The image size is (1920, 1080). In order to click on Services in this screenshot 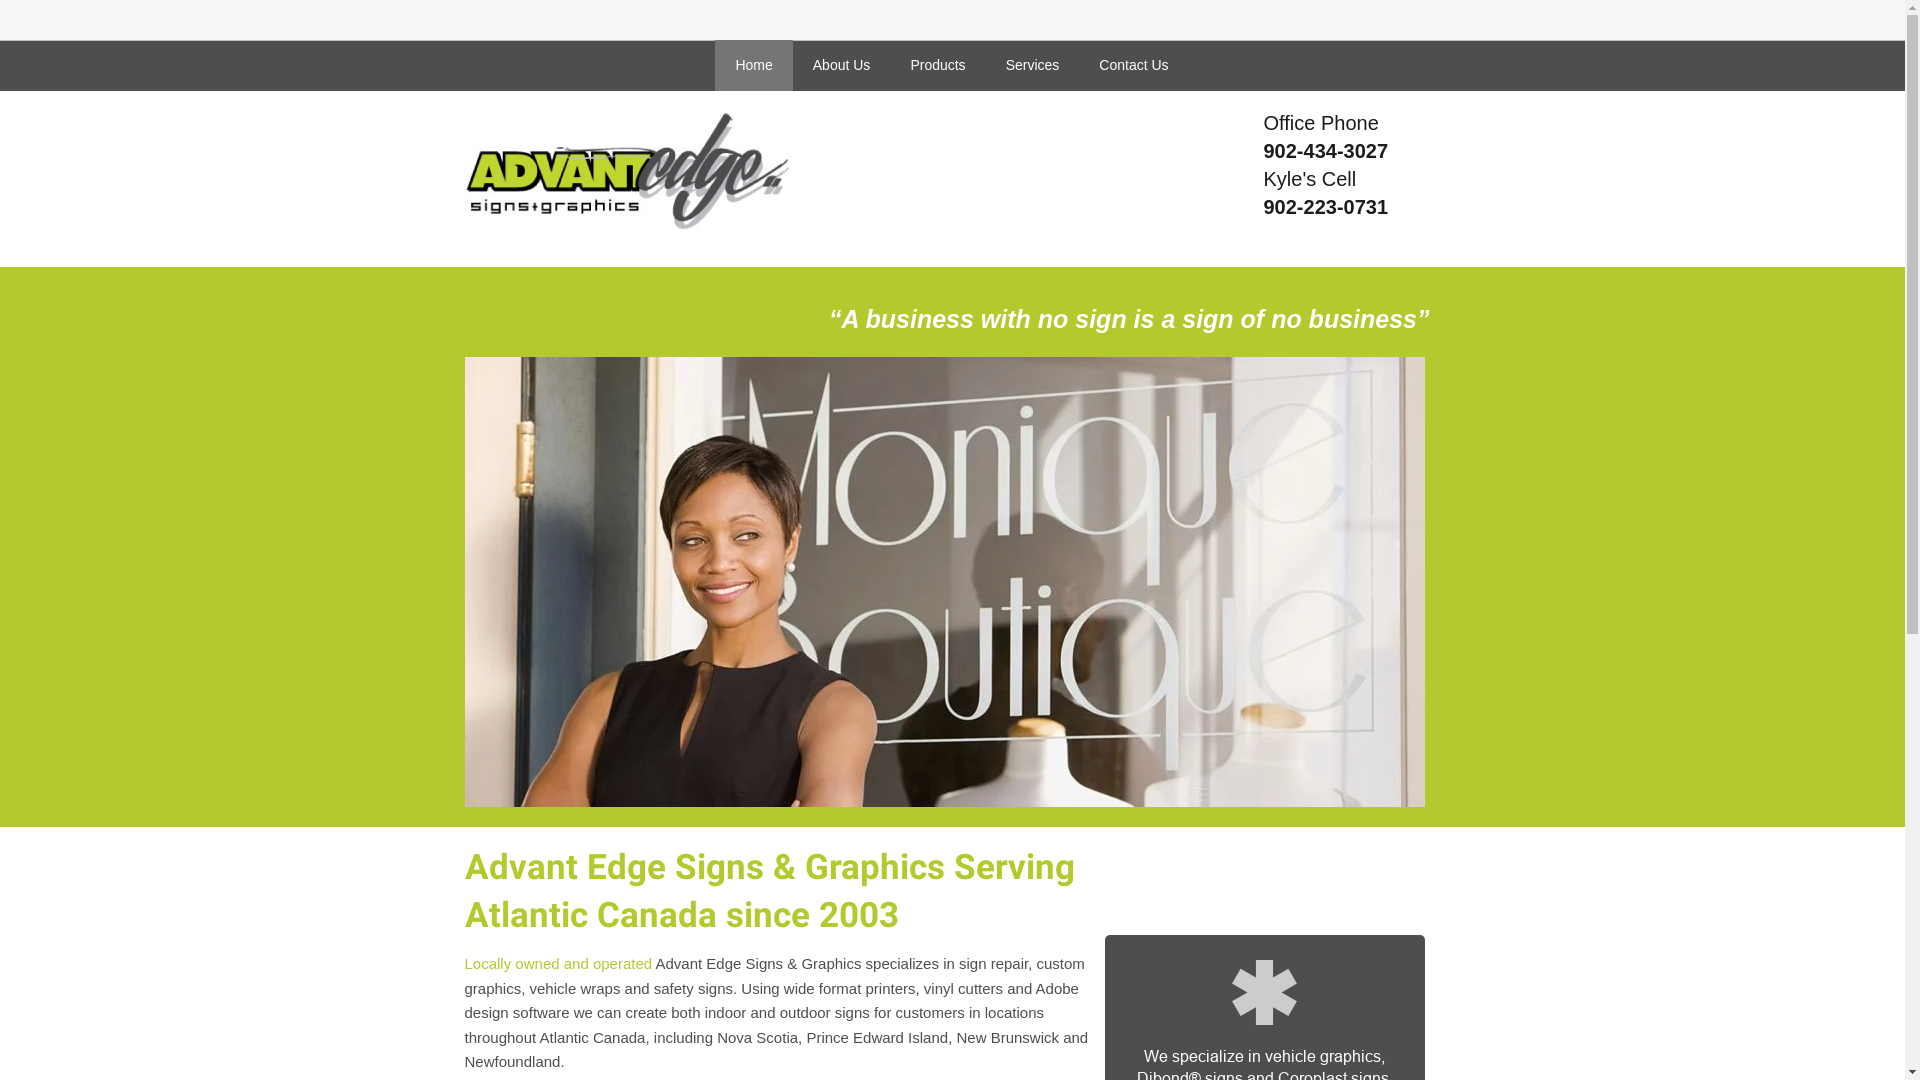, I will do `click(1033, 66)`.